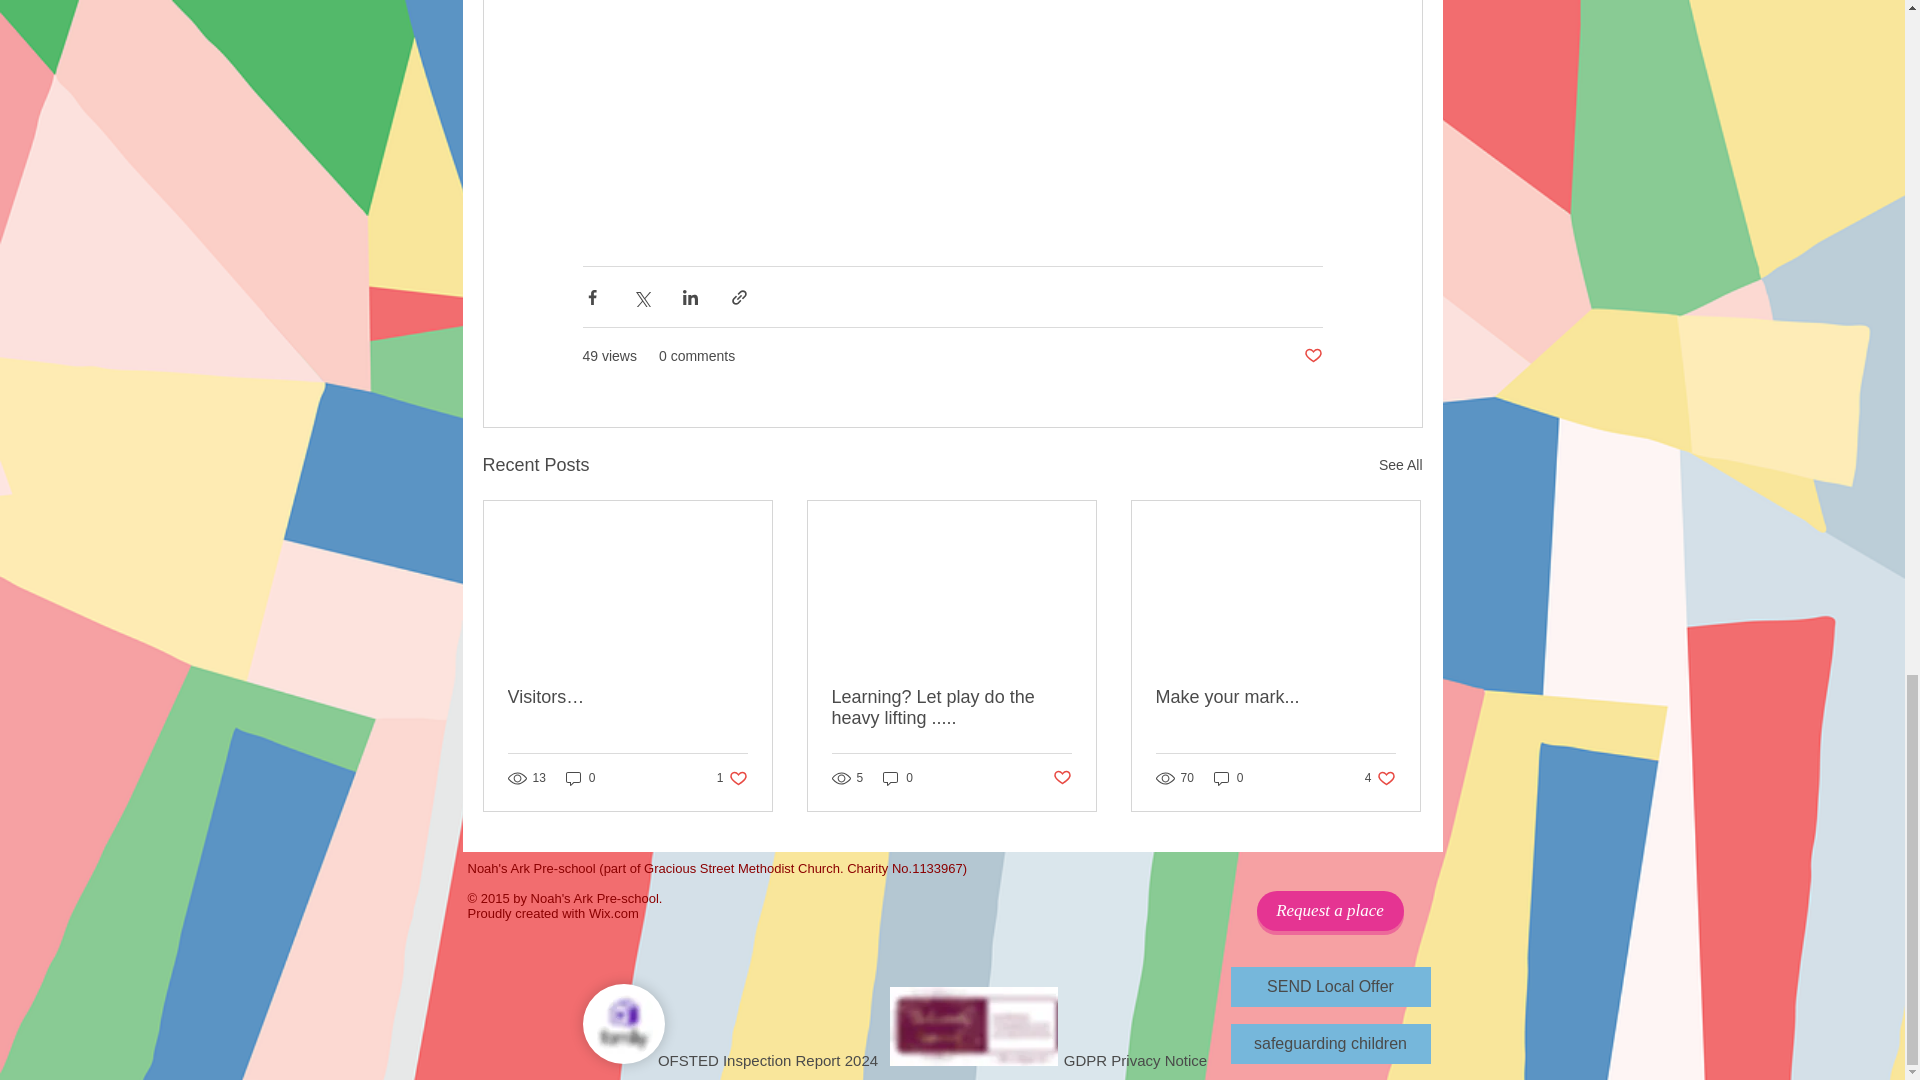 The width and height of the screenshot is (1920, 1080). Describe the element at coordinates (974, 1026) in the screenshot. I see `Post not marked as liked` at that location.